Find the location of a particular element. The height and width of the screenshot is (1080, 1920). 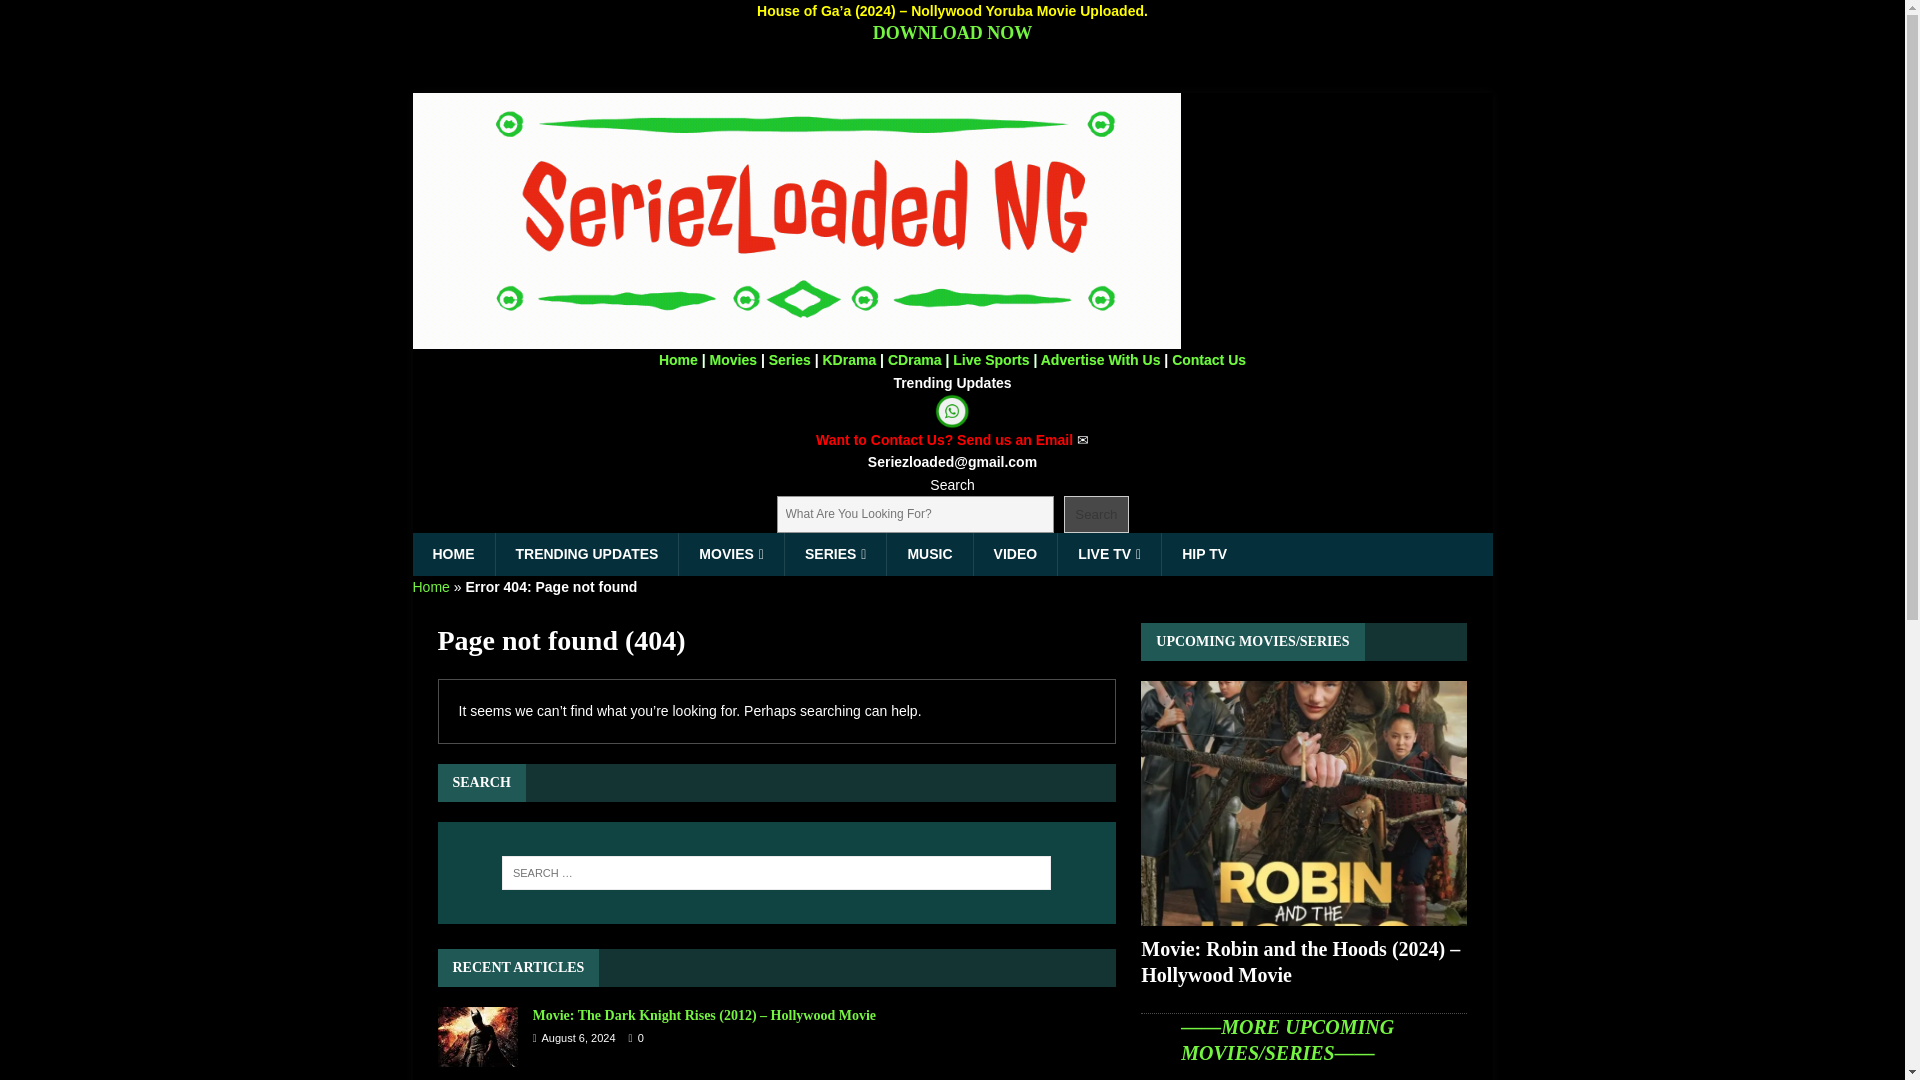

KDrama is located at coordinates (848, 360).